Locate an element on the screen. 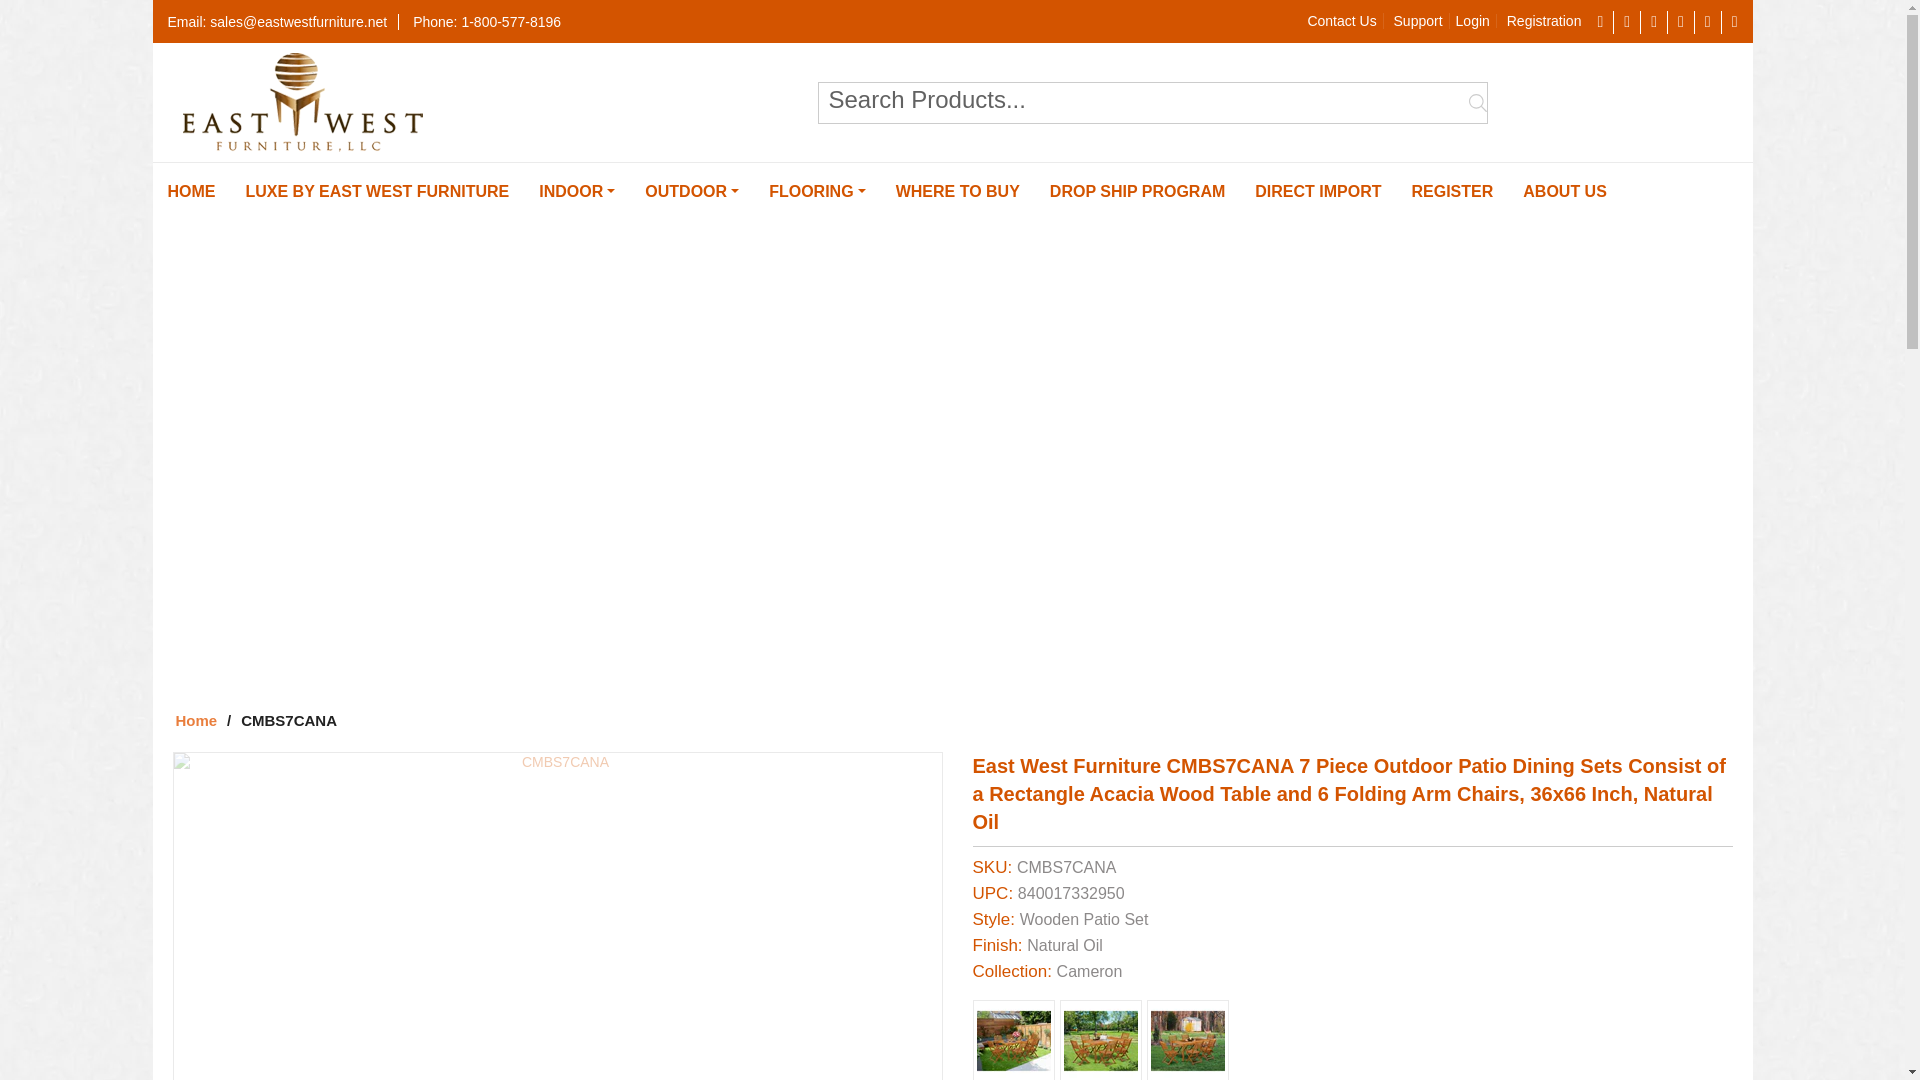  Phone: 1-800-577-8196 is located at coordinates (484, 22).